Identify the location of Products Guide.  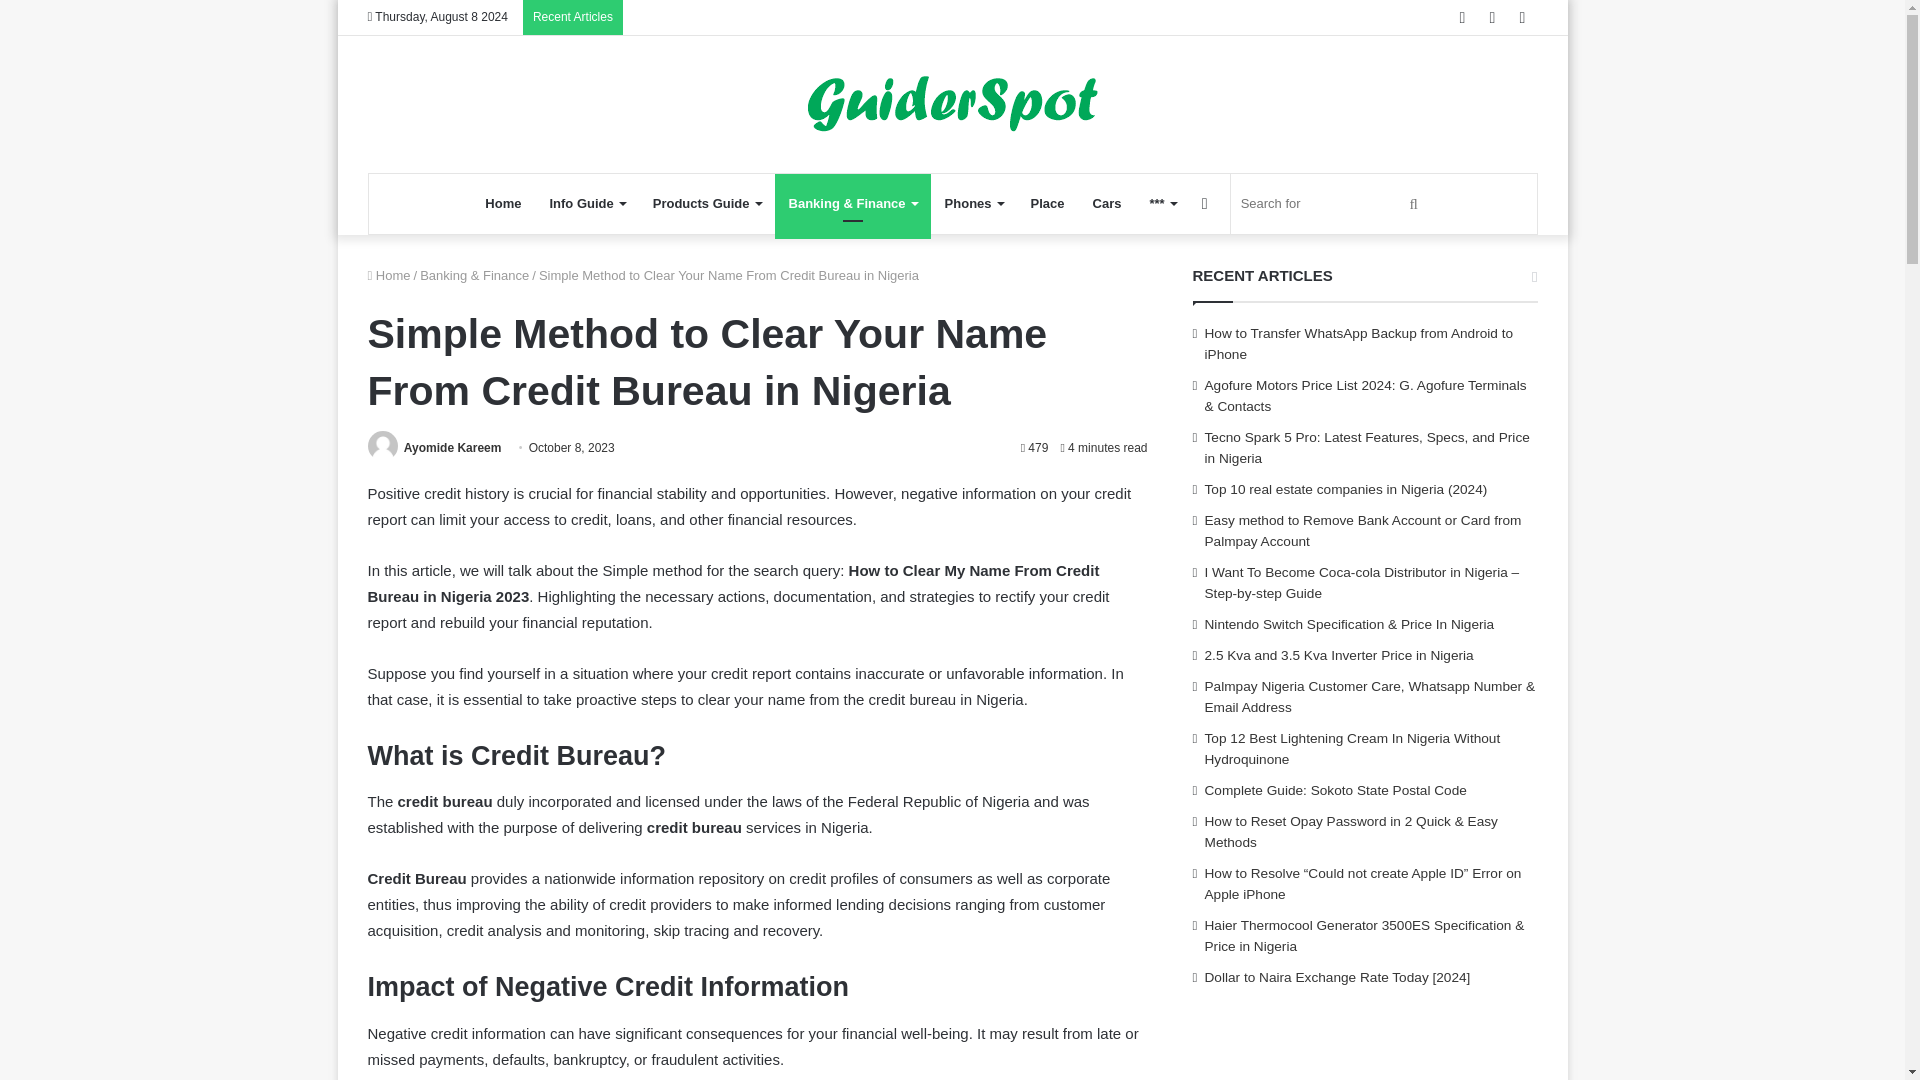
(707, 204).